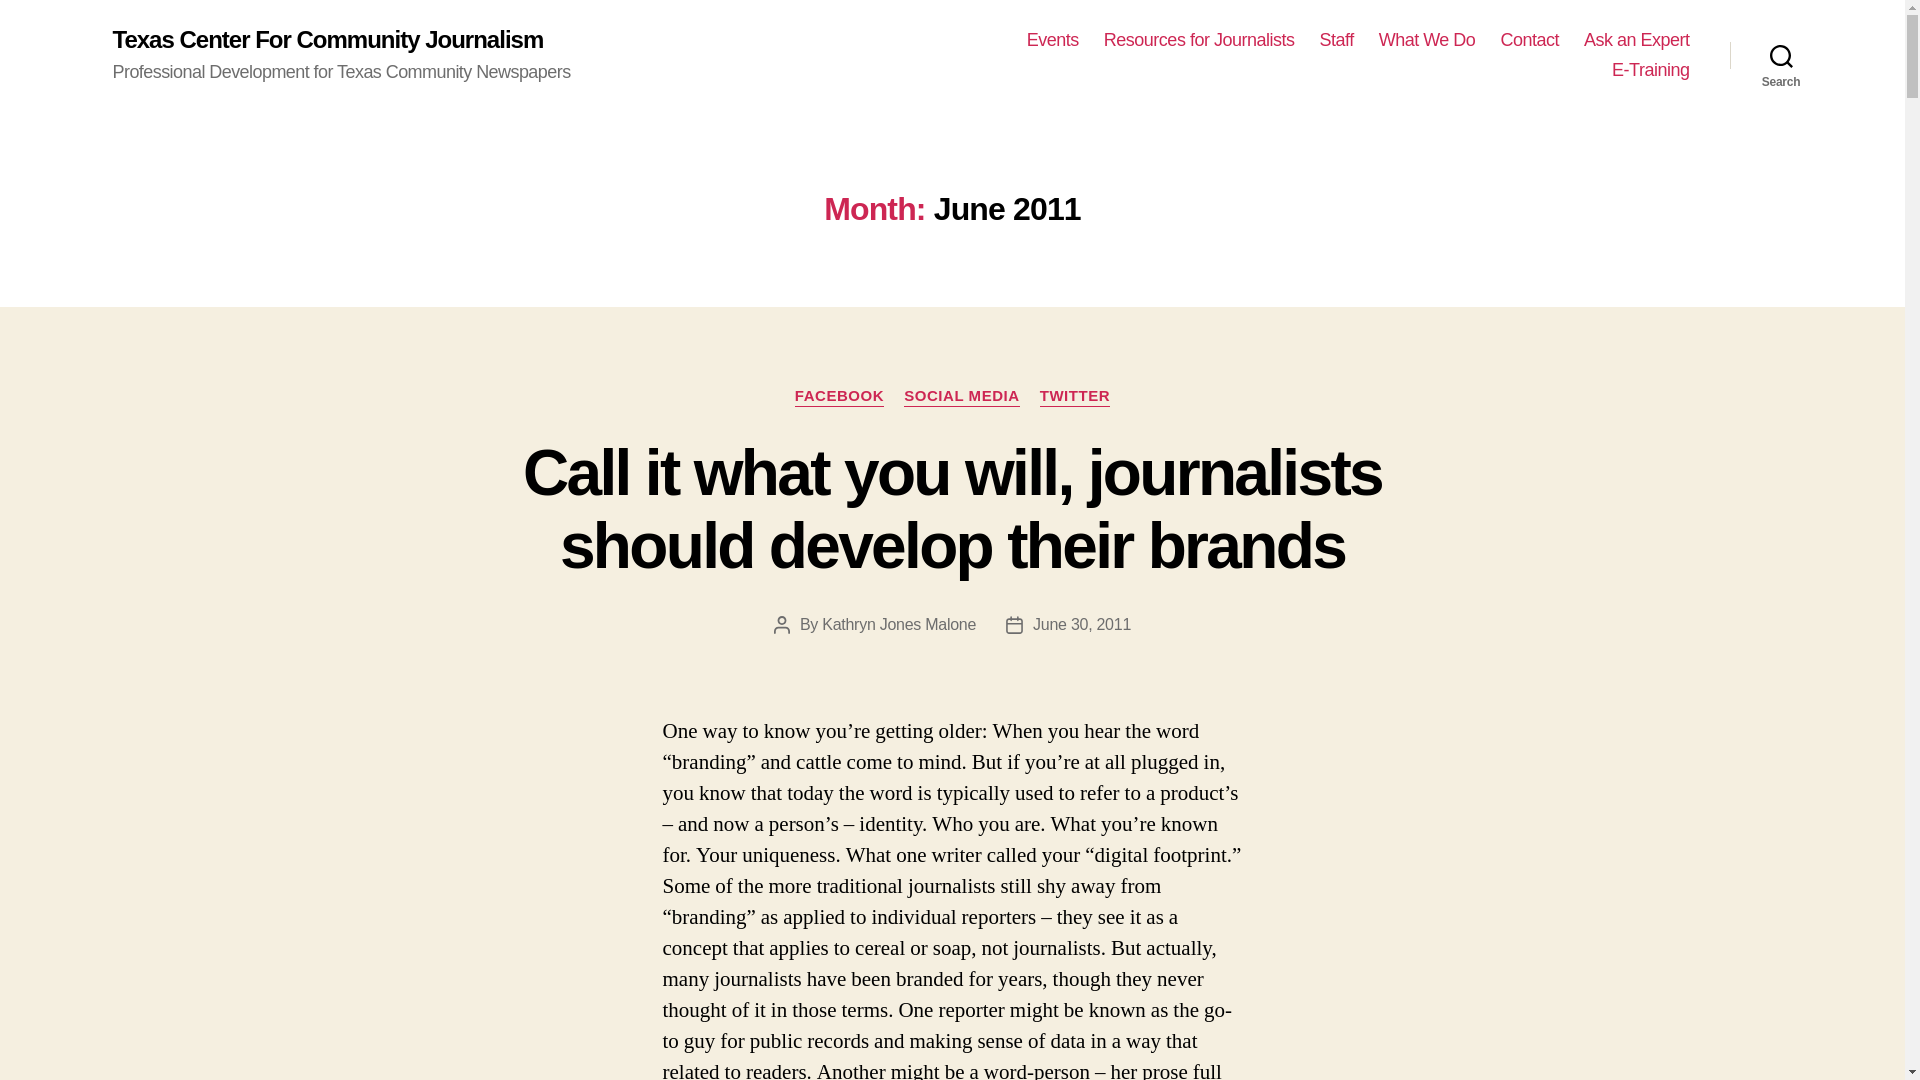 This screenshot has height=1080, width=1920. What do you see at coordinates (962, 396) in the screenshot?
I see `SOCIAL MEDIA` at bounding box center [962, 396].